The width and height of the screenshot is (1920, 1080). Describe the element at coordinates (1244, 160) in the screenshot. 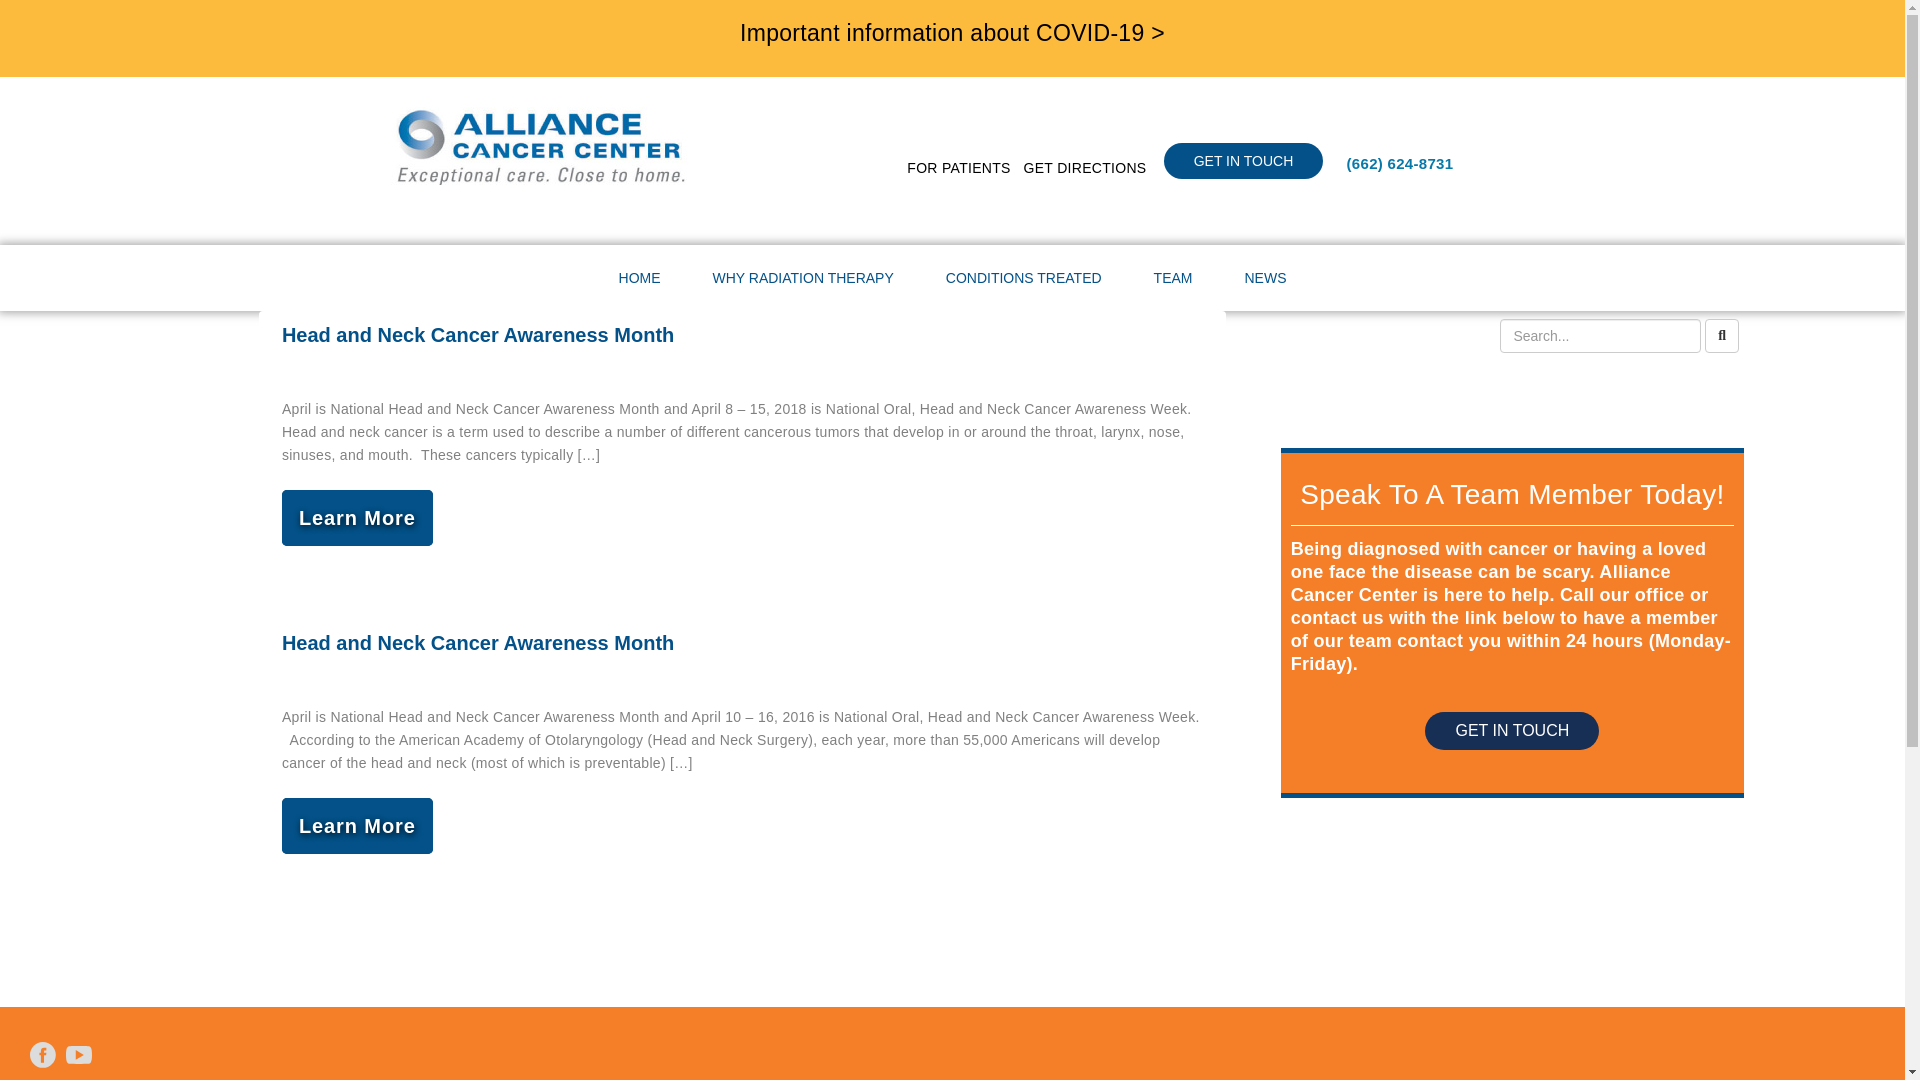

I see `GET IN TOUCH` at that location.